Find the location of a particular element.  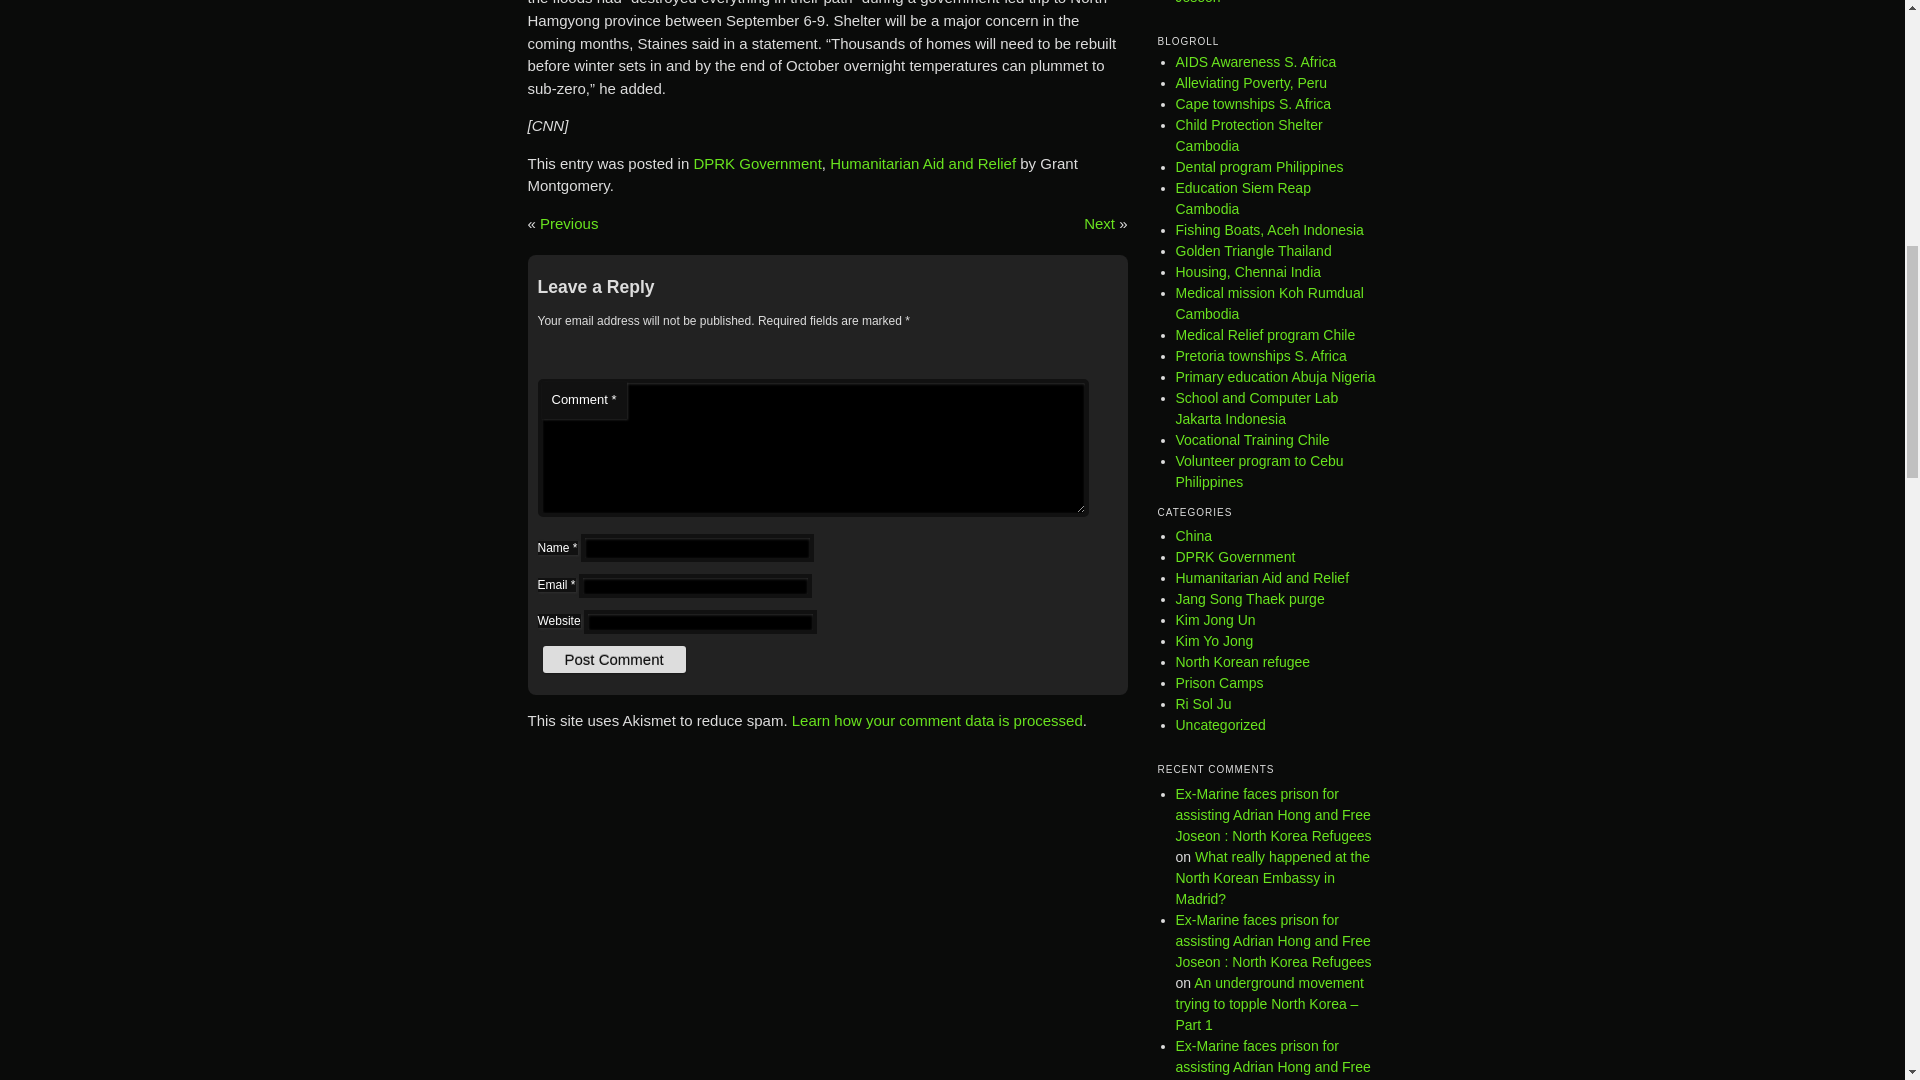

Education Siem Reap Cambodia is located at coordinates (1243, 198).